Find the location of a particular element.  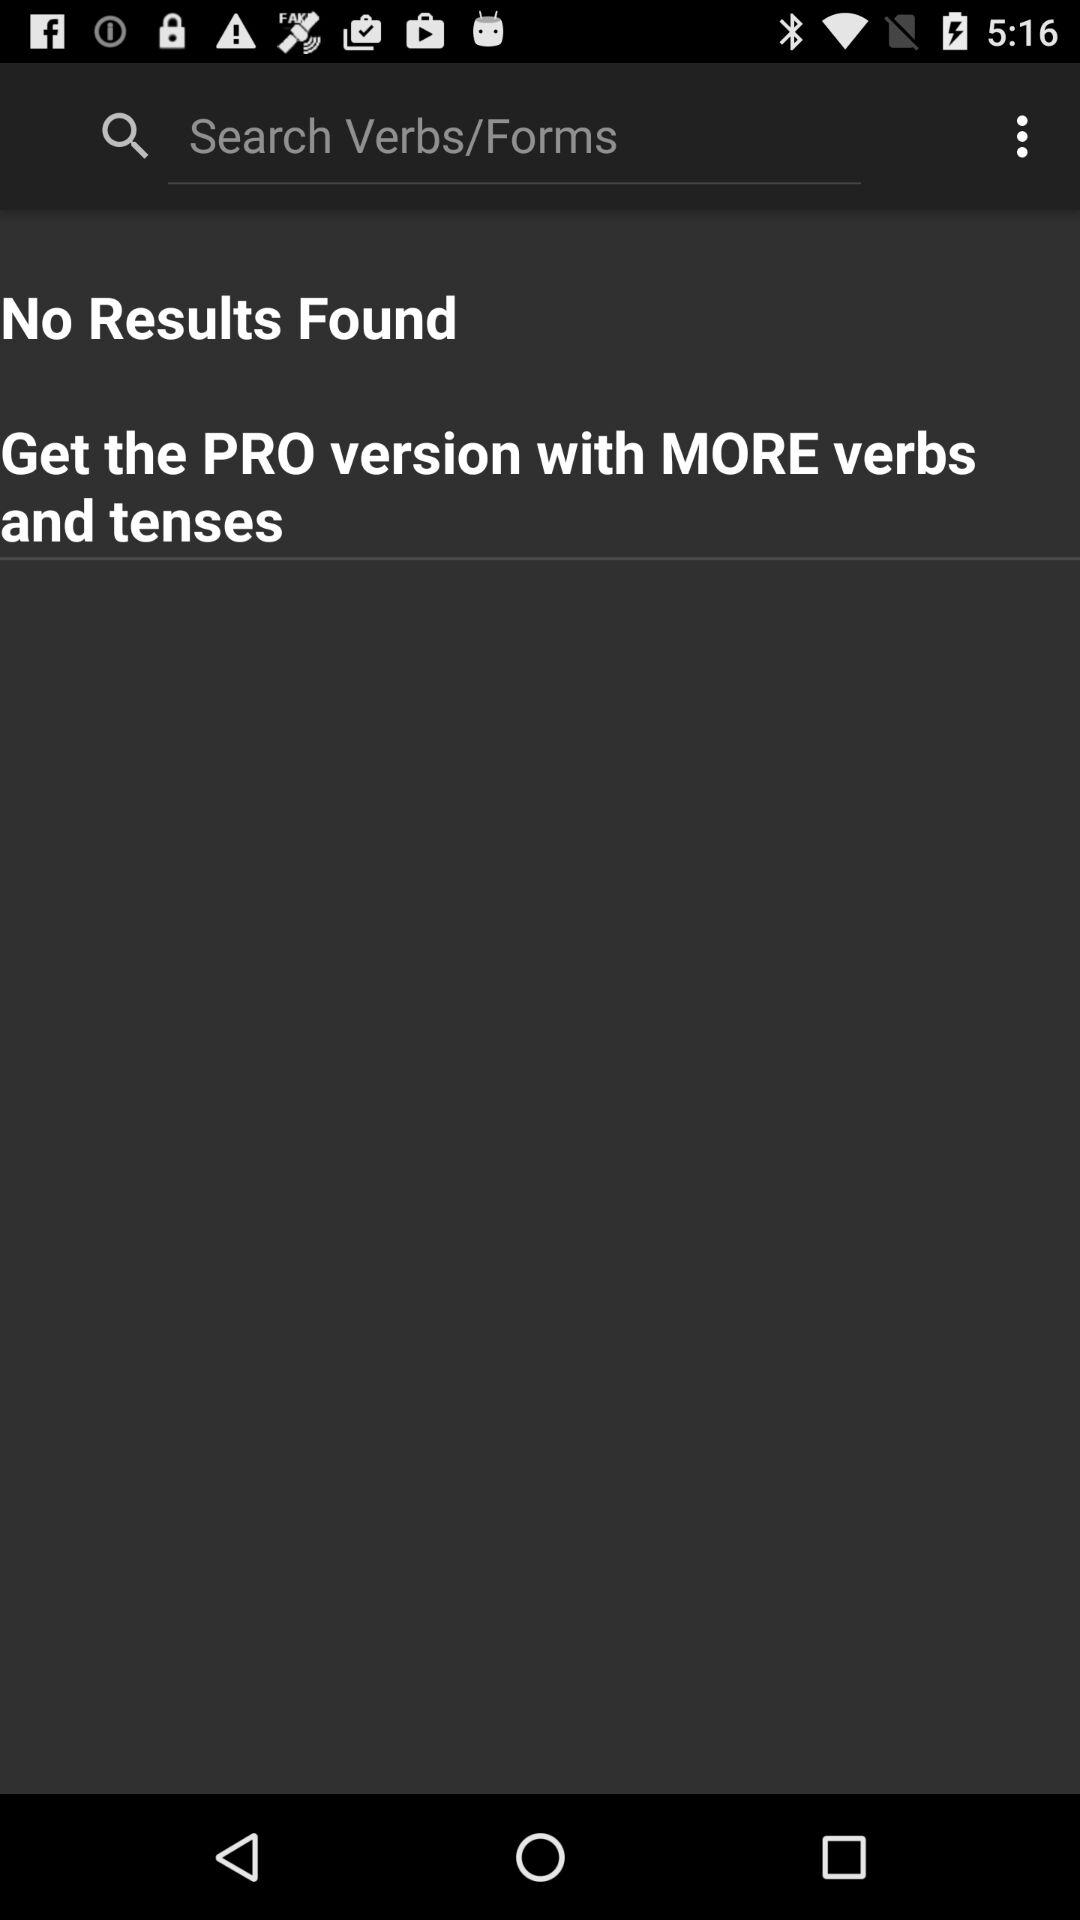

click the app above the no results found item is located at coordinates (514, 134).